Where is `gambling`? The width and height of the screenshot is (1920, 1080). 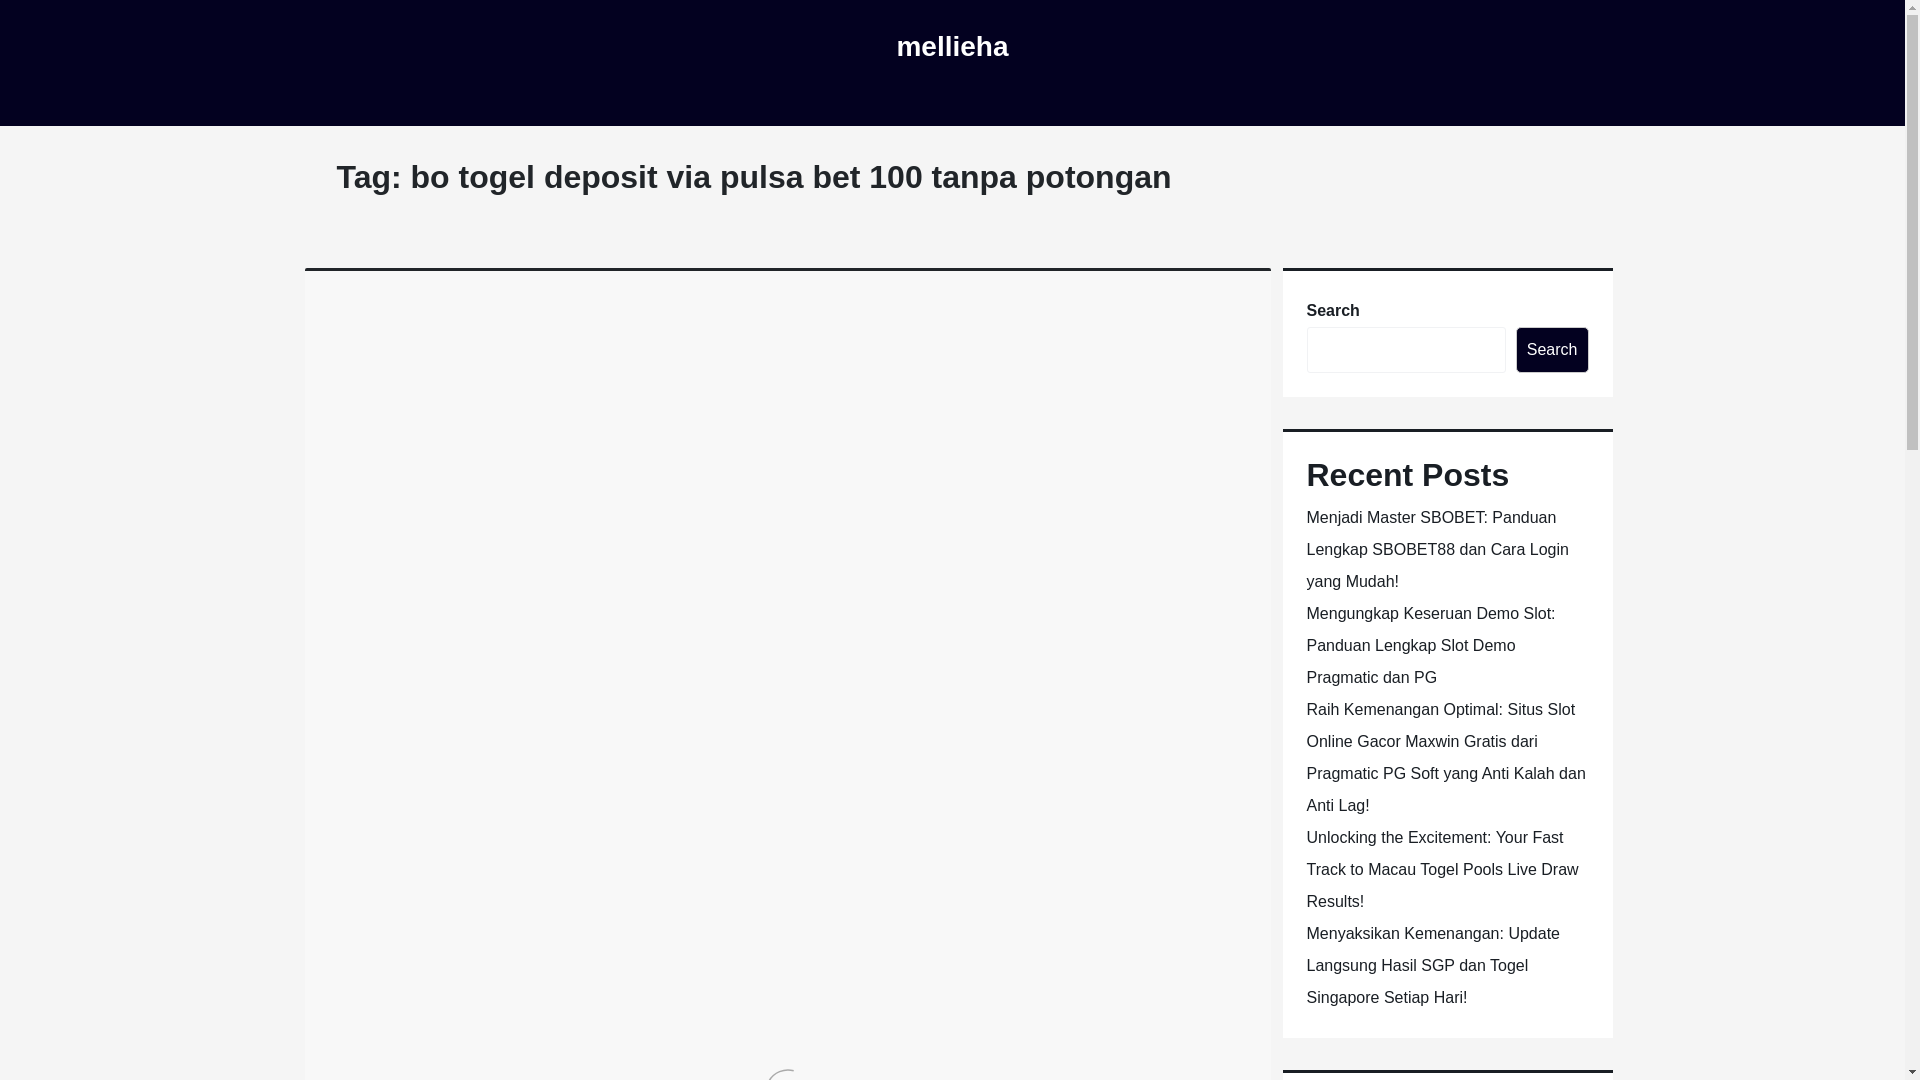
gambling is located at coordinates (788, 369).